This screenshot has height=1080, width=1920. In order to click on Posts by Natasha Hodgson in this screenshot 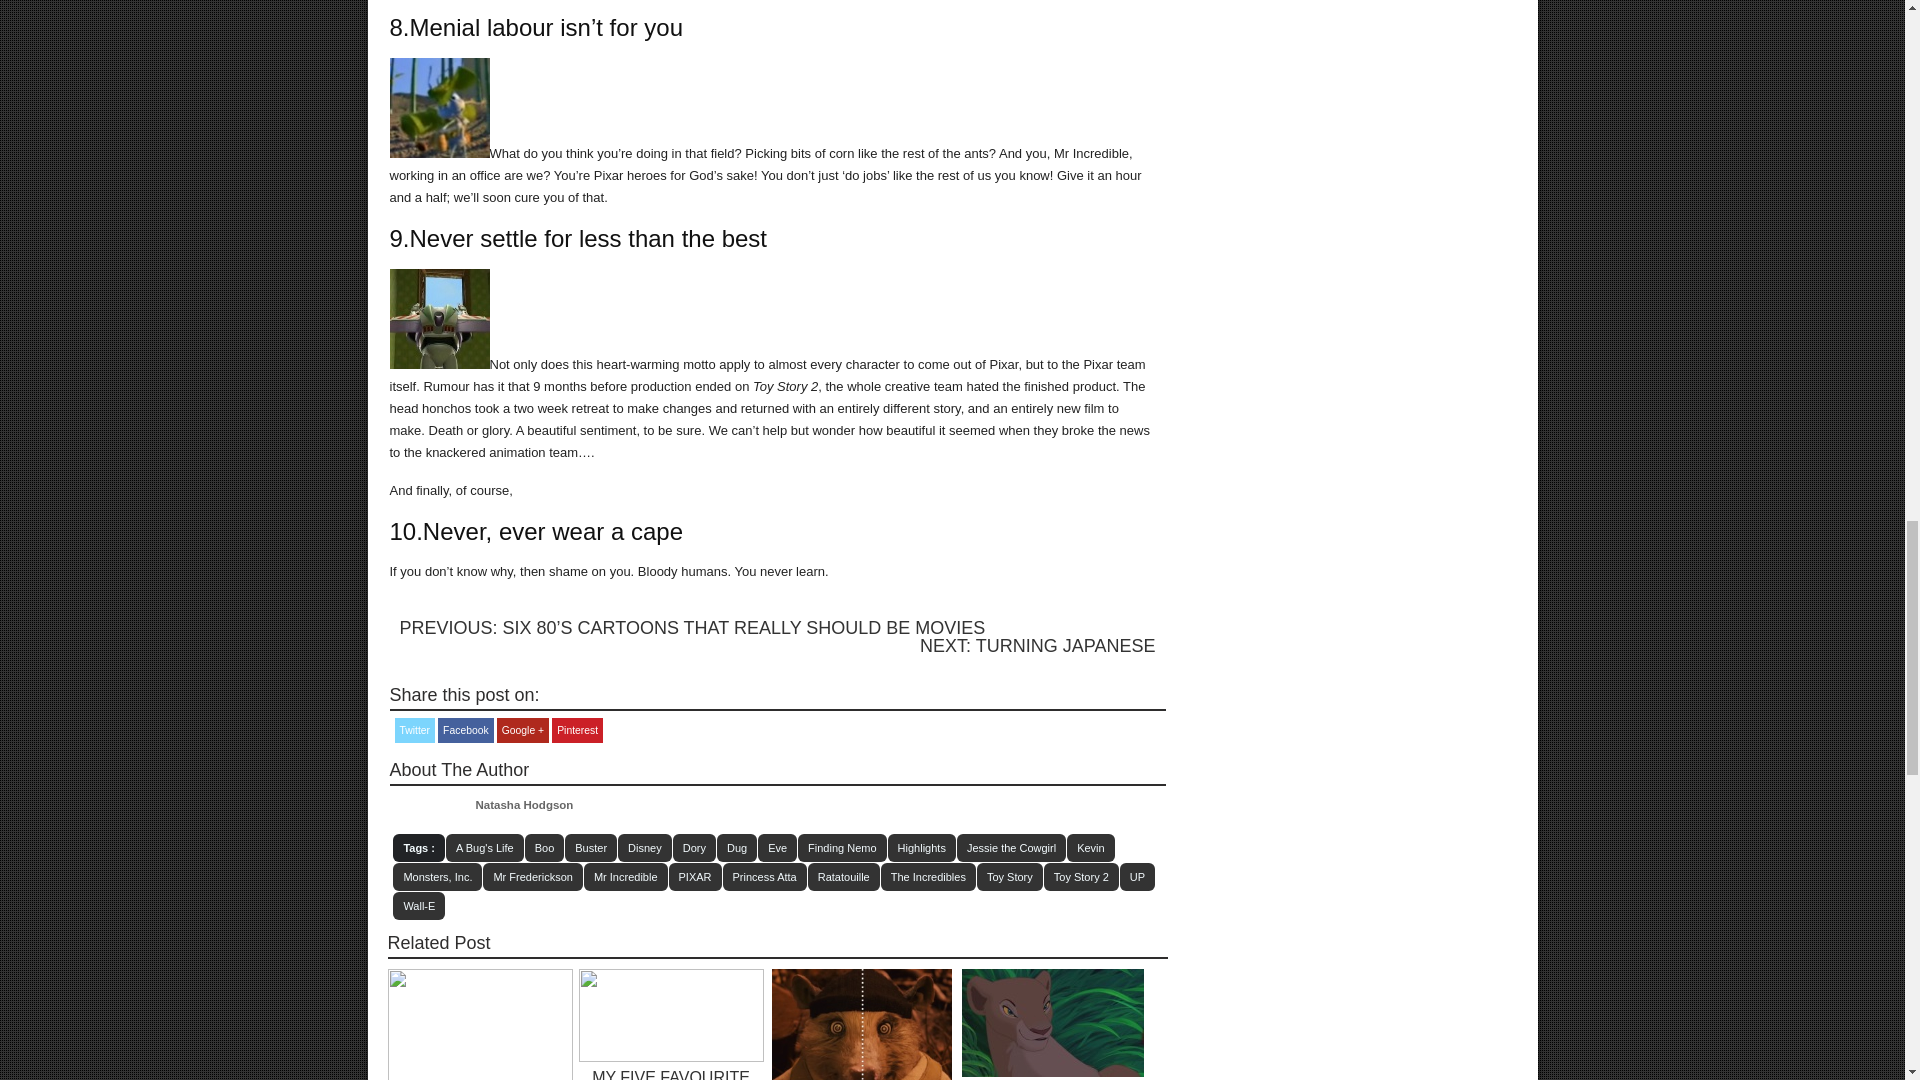, I will do `click(525, 805)`.